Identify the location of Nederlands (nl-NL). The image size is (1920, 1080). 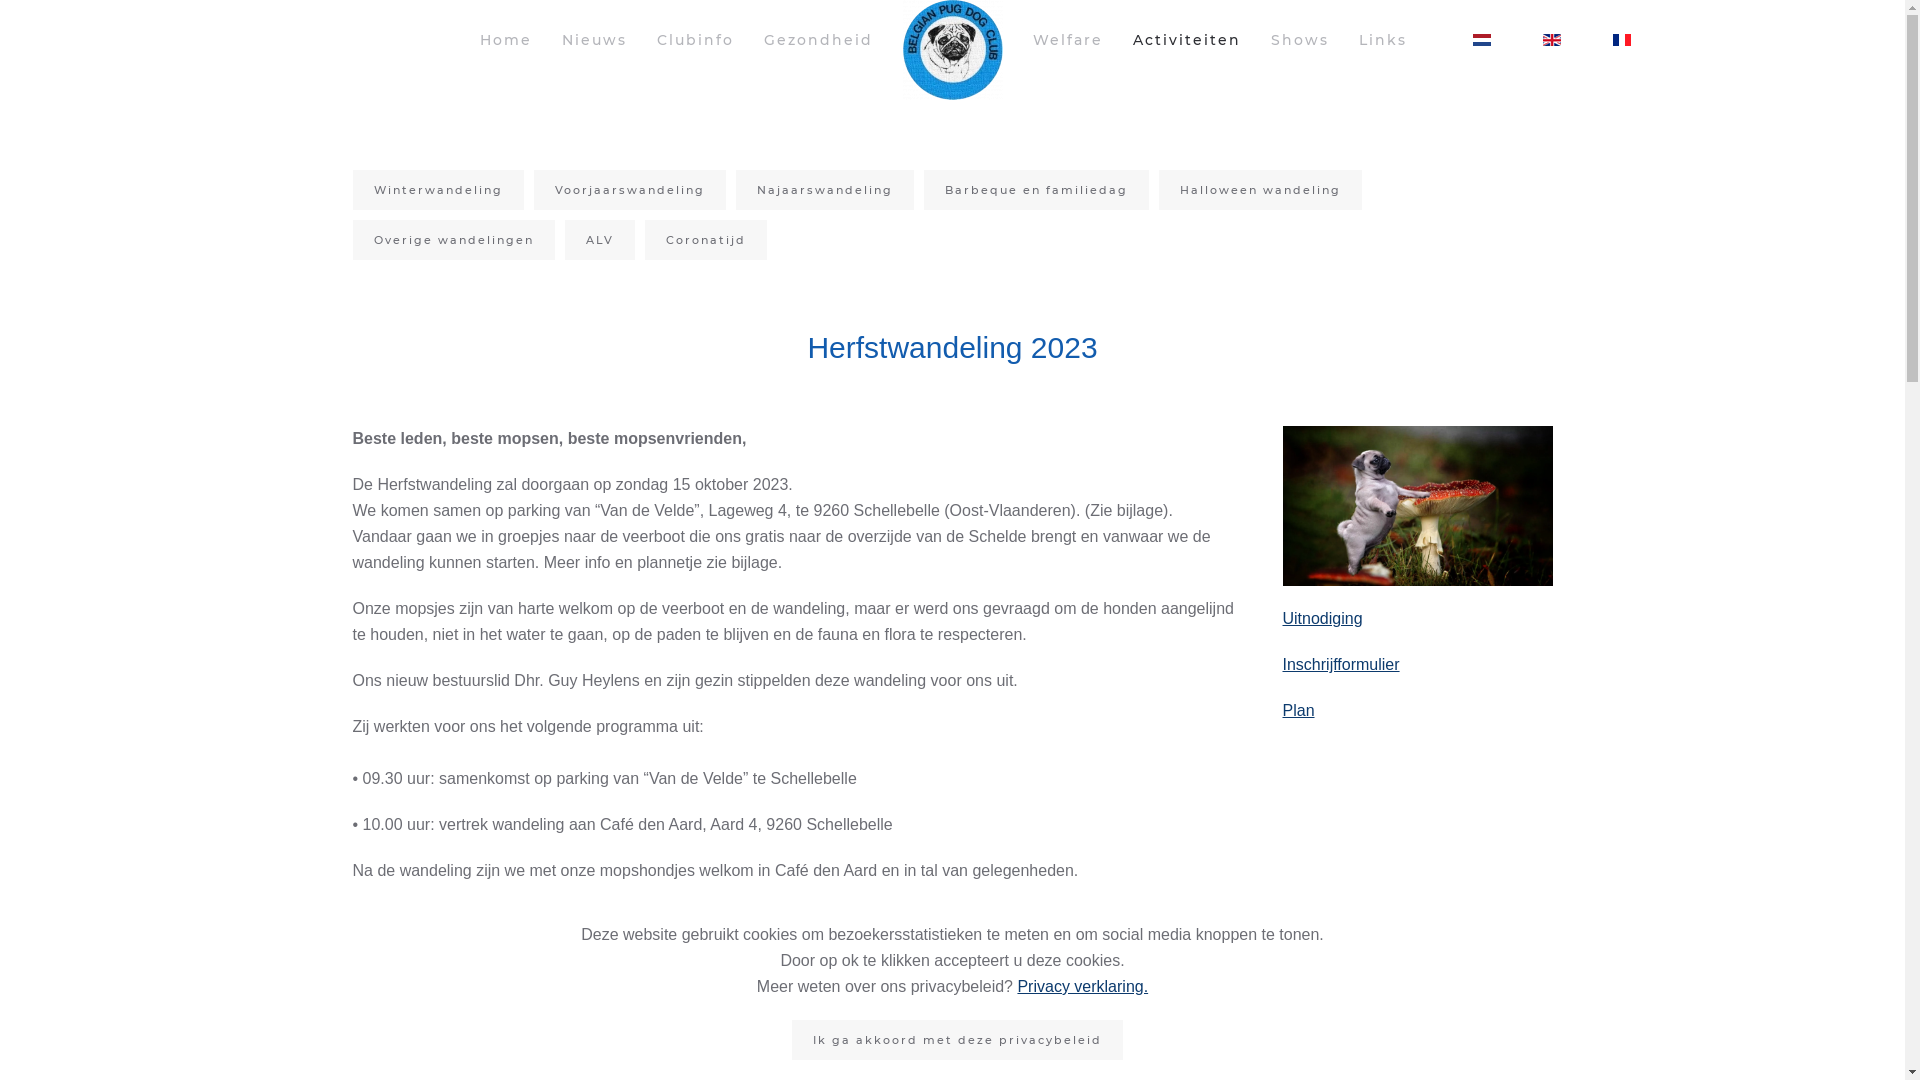
(1481, 40).